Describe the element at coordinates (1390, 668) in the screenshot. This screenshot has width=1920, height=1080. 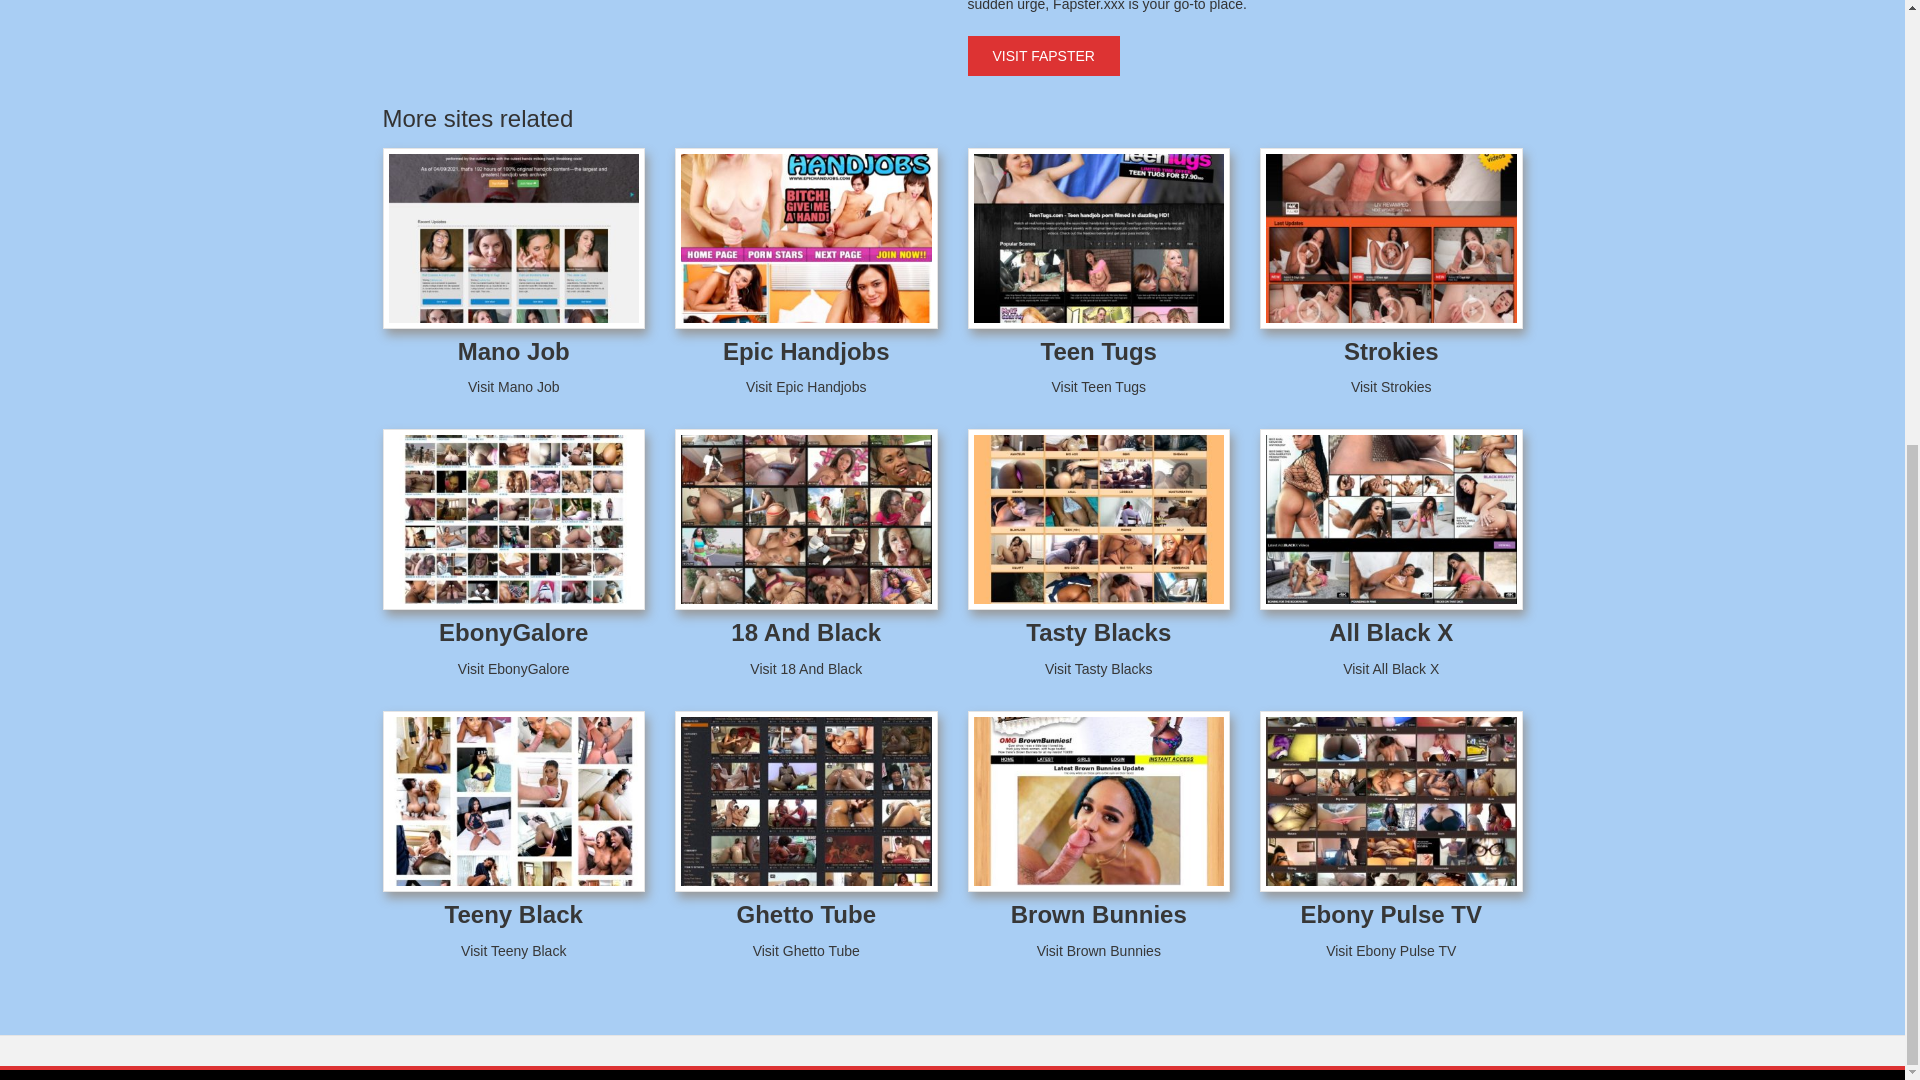
I see `Visit All Black X` at that location.